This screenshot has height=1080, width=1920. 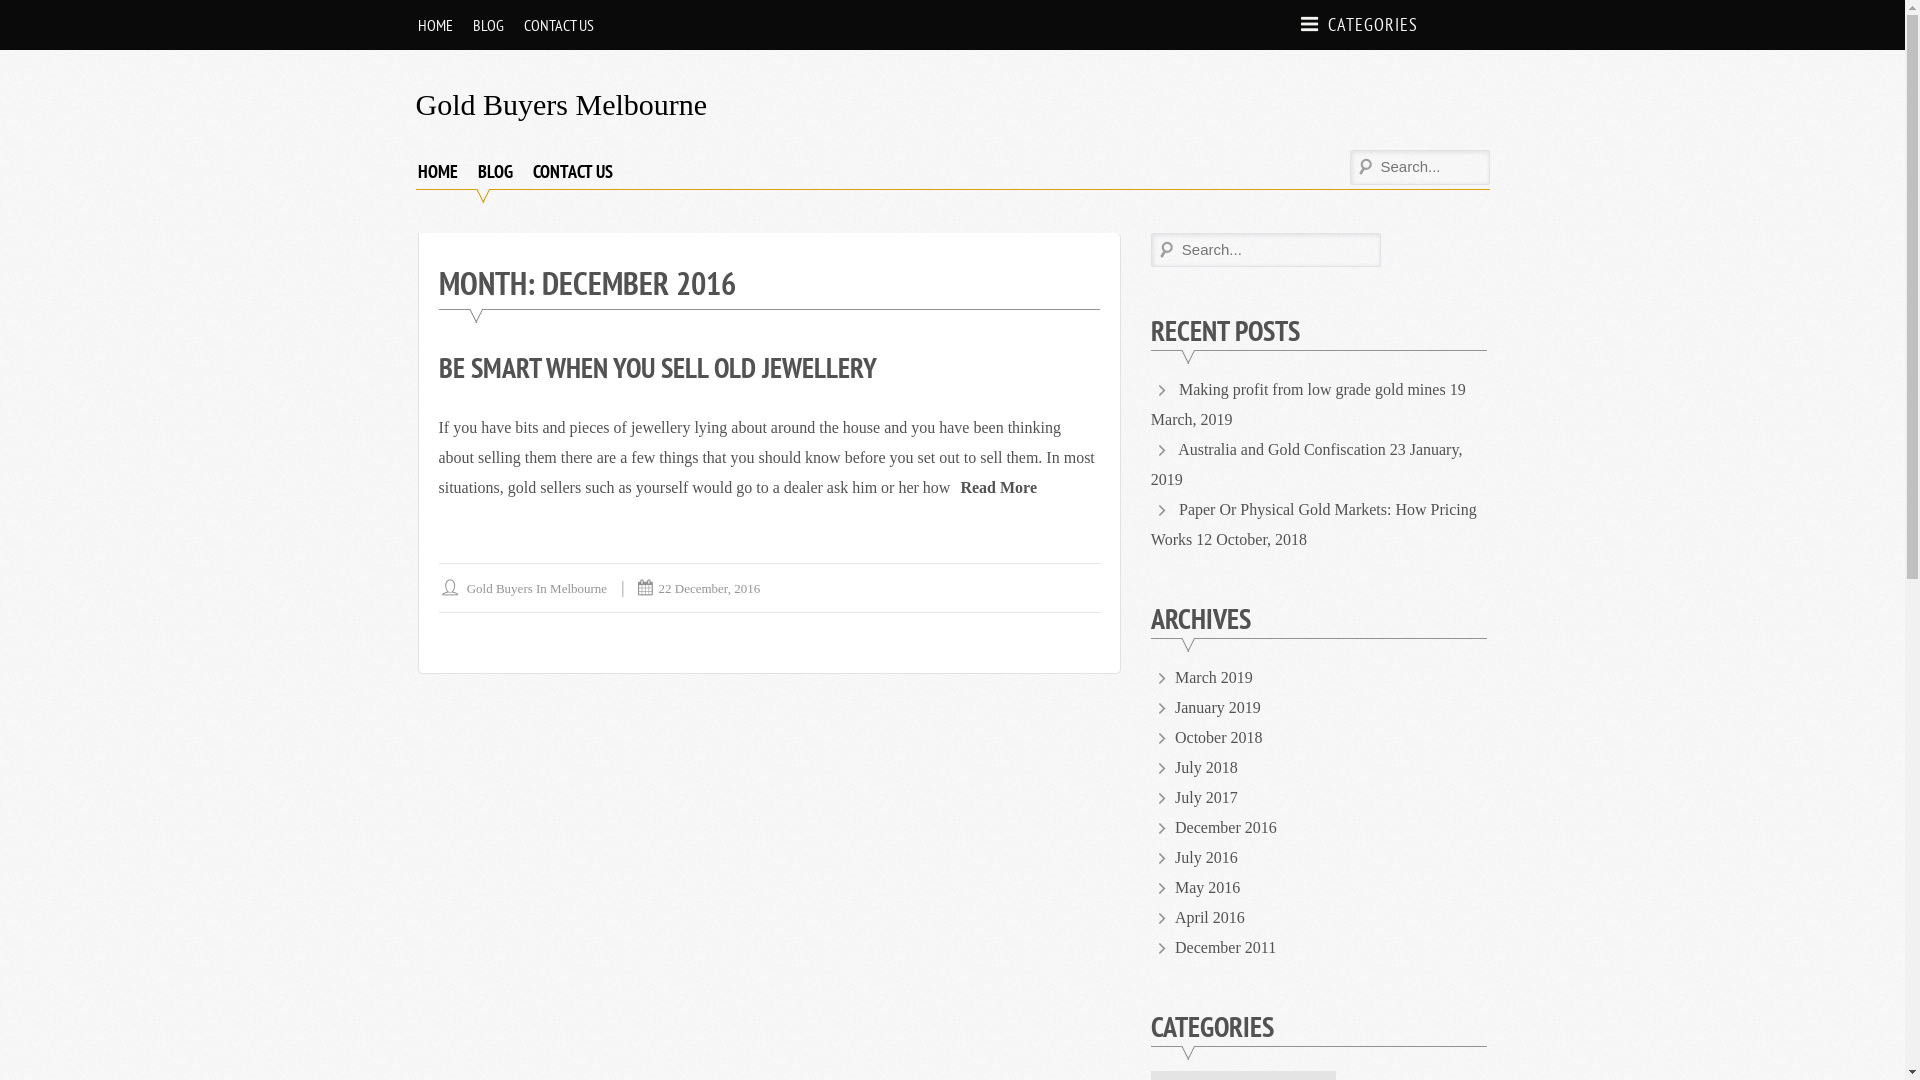 I want to click on May 2016, so click(x=1208, y=888).